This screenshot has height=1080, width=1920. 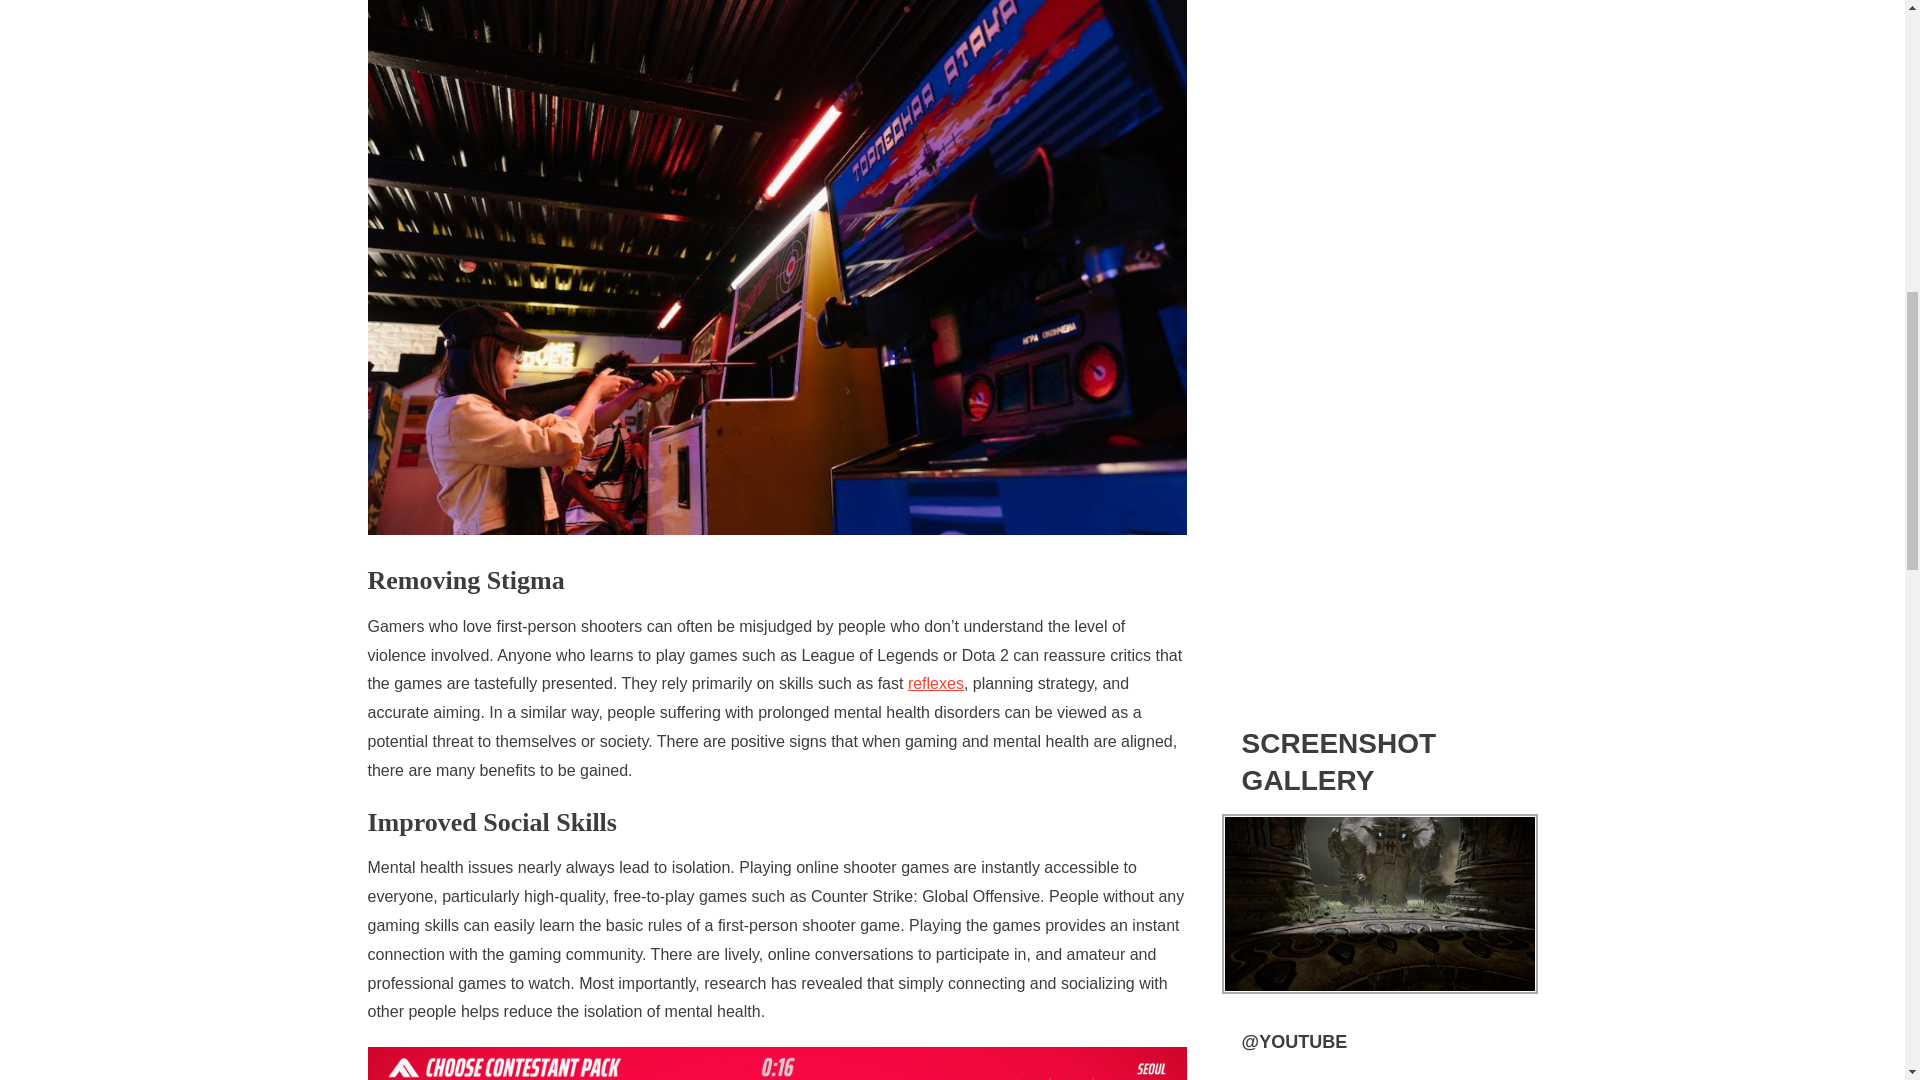 I want to click on sotc57, so click(x=1379, y=904).